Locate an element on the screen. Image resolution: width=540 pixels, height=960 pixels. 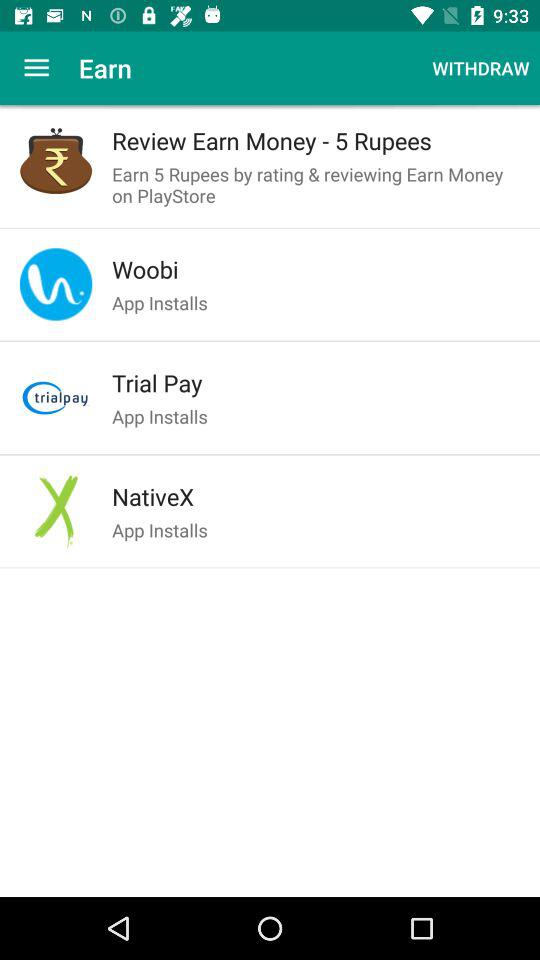
launch app next to earn app is located at coordinates (480, 68).